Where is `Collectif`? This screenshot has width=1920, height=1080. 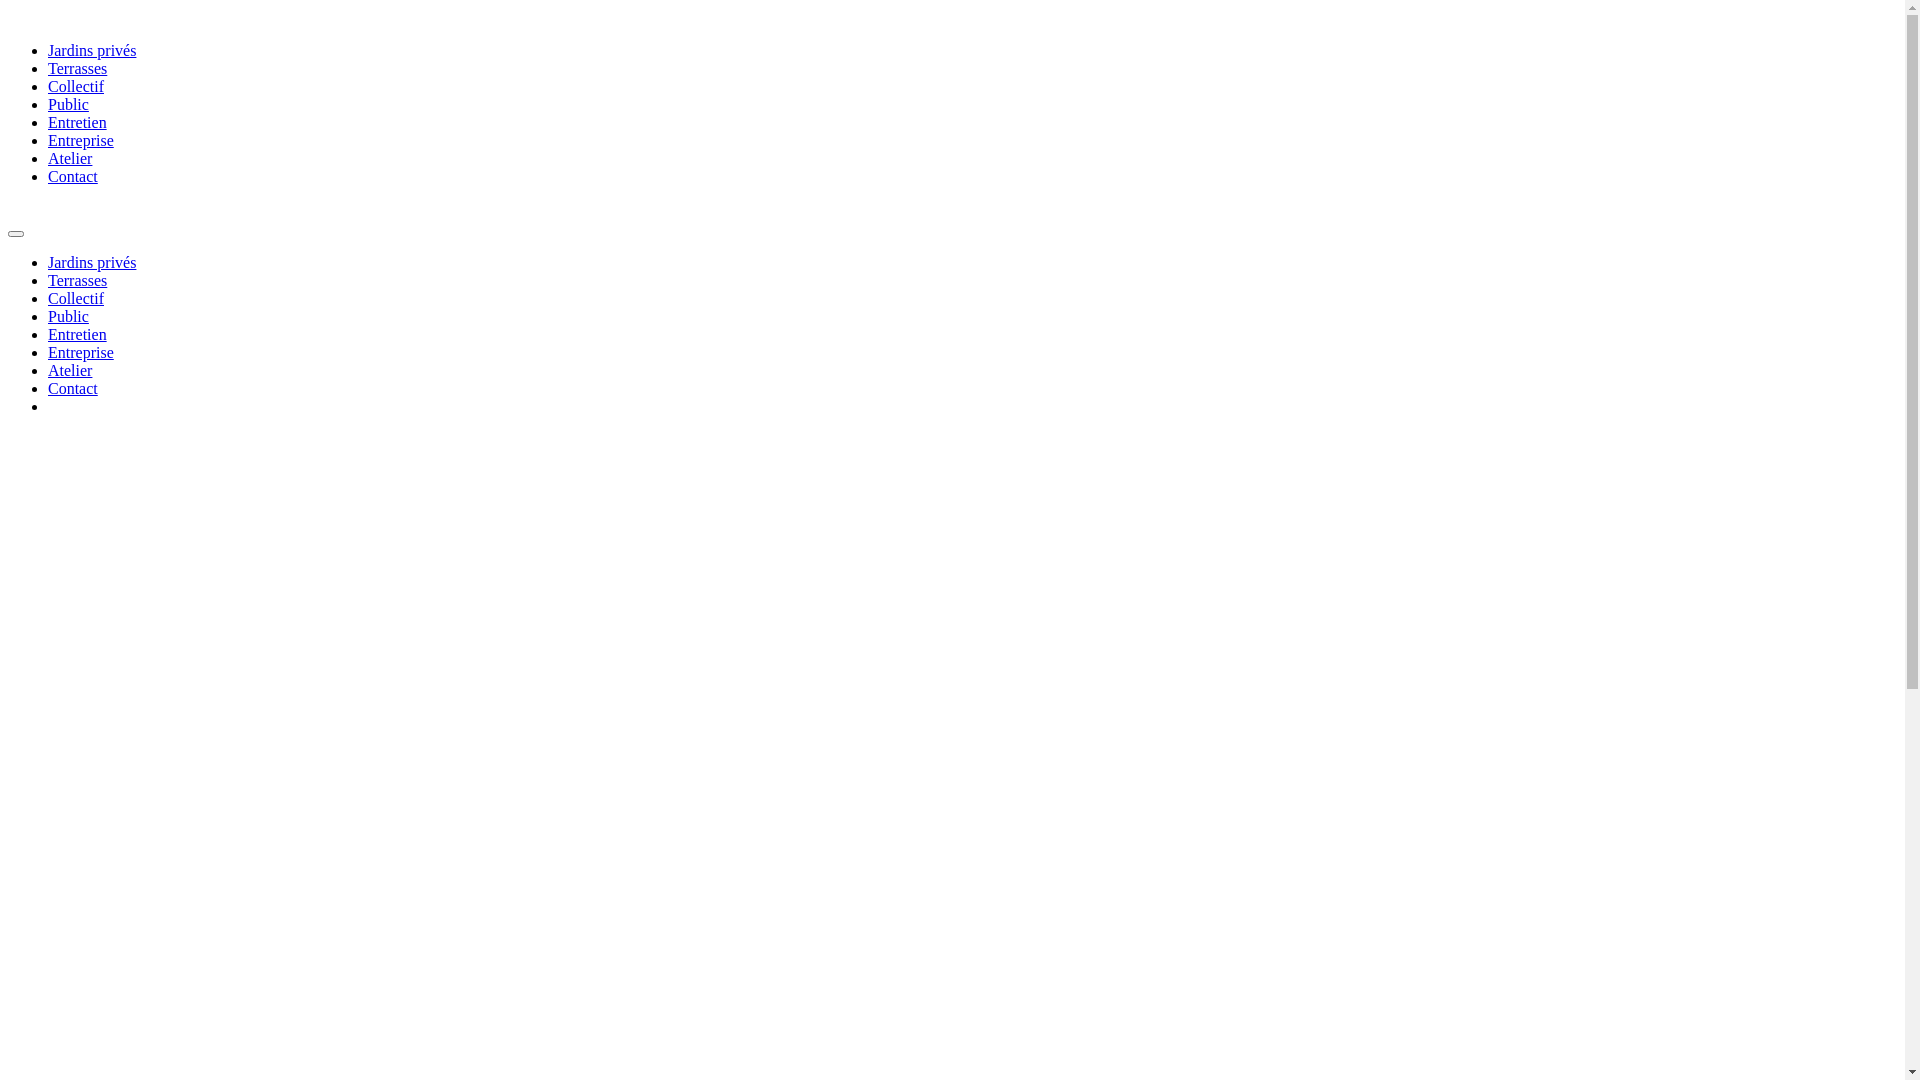
Collectif is located at coordinates (76, 298).